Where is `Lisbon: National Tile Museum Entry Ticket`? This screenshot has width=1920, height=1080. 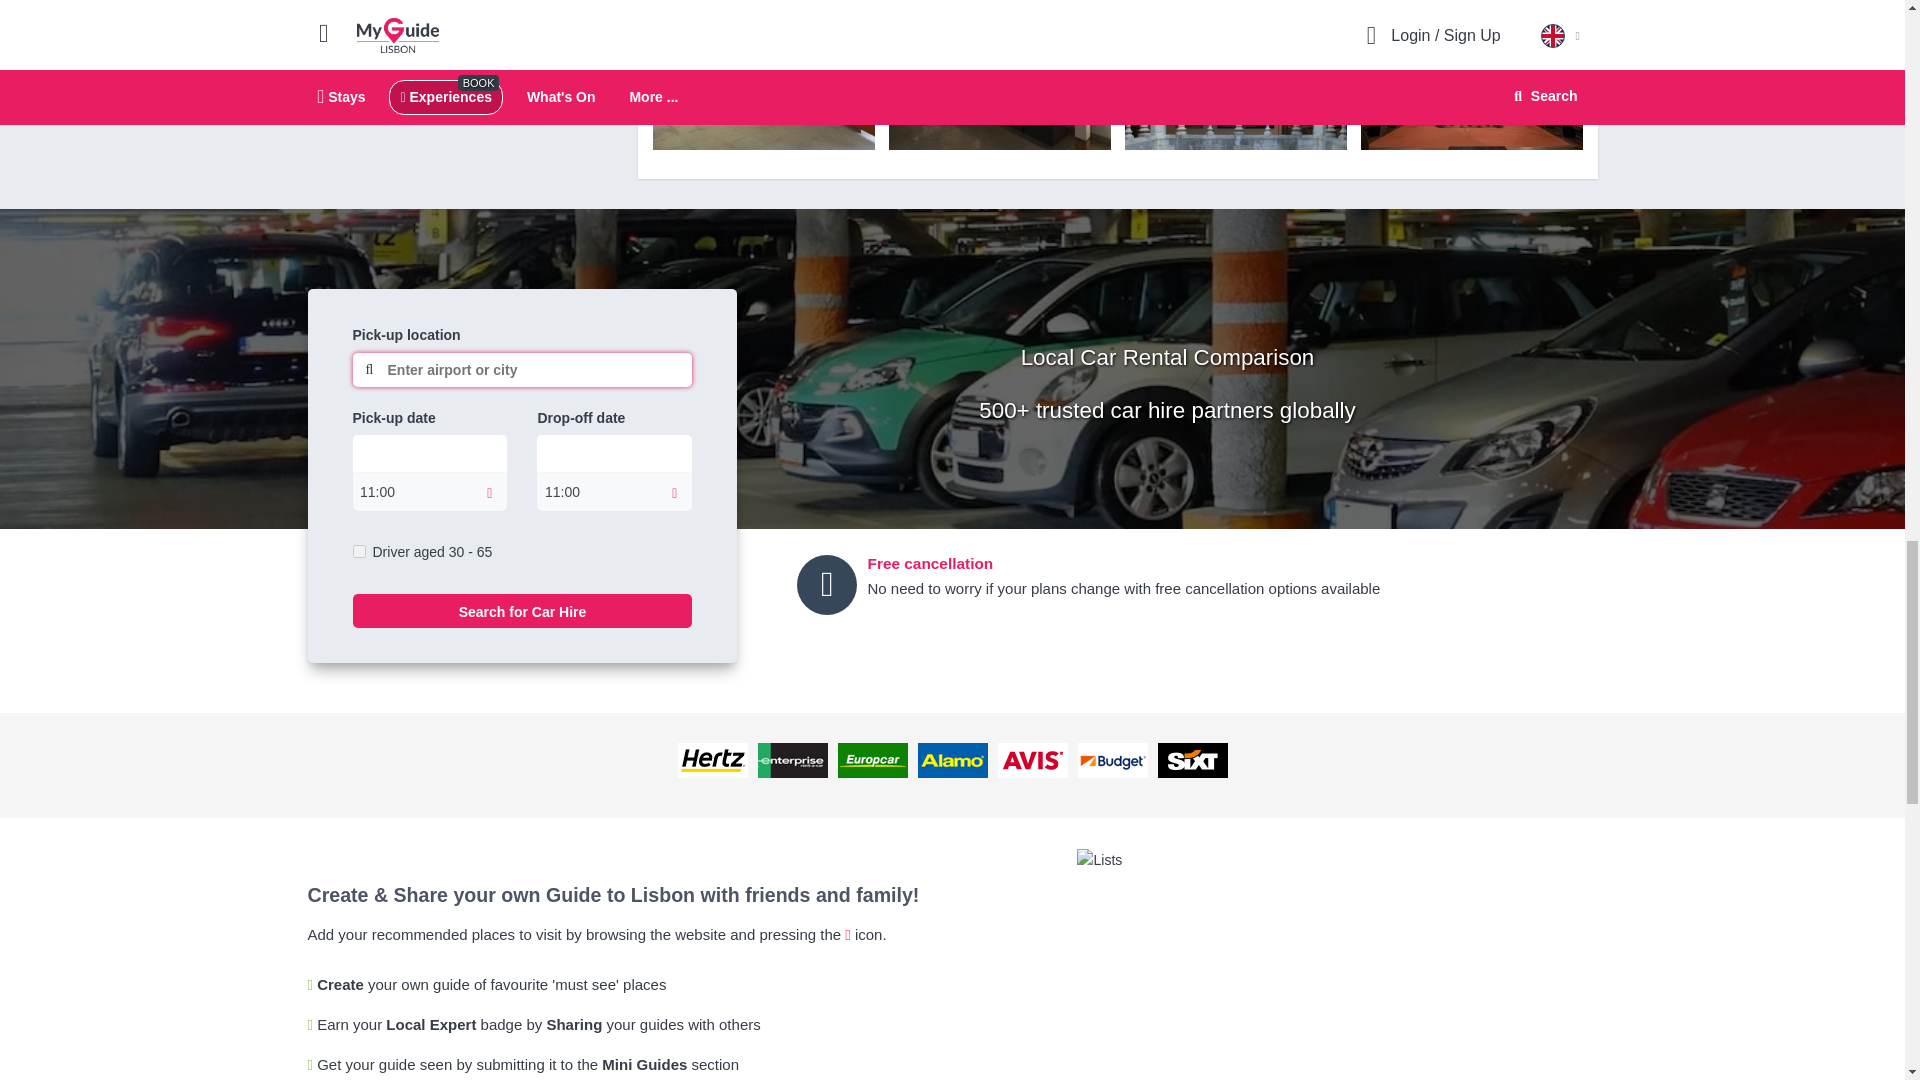
Lisbon: National Tile Museum Entry Ticket is located at coordinates (1470, 76).